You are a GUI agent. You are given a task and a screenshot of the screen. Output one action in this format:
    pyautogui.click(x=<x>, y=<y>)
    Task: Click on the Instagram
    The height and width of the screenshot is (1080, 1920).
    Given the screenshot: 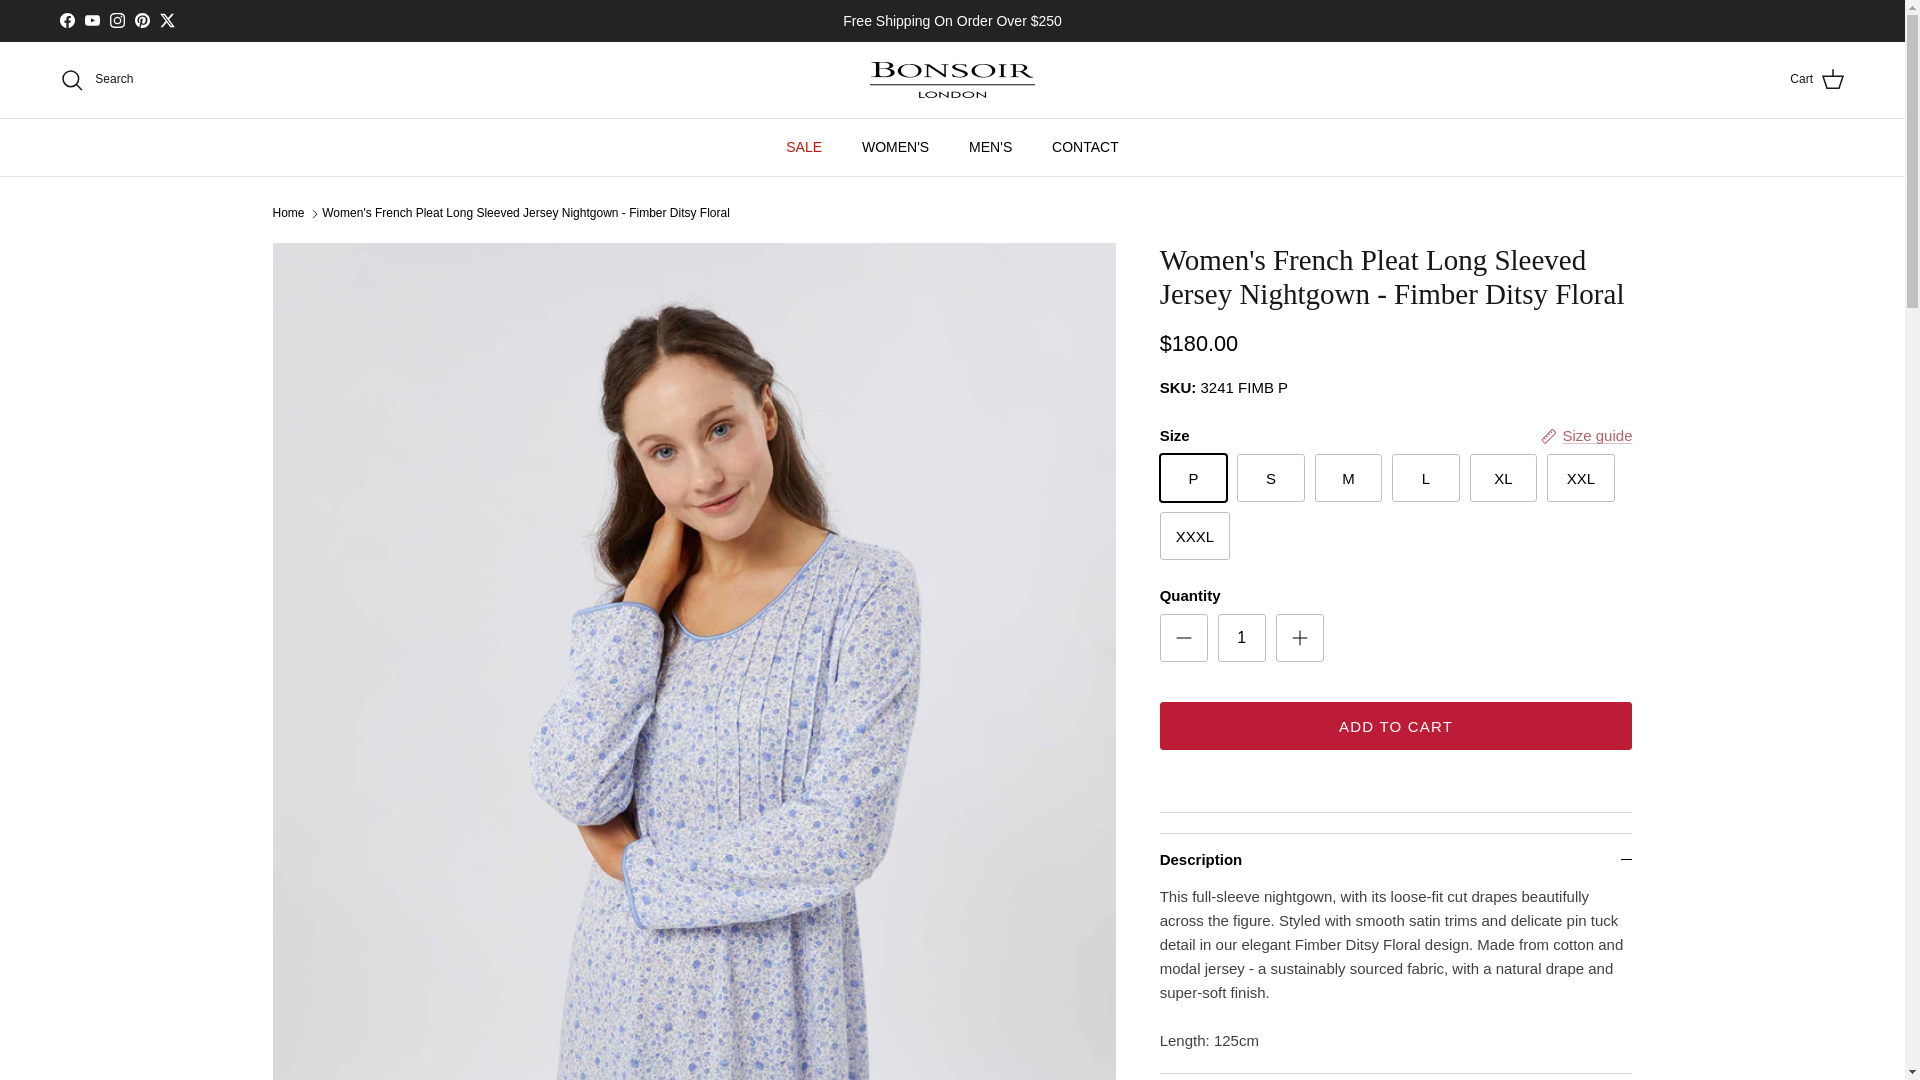 What is the action you would take?
    pyautogui.click(x=116, y=20)
    